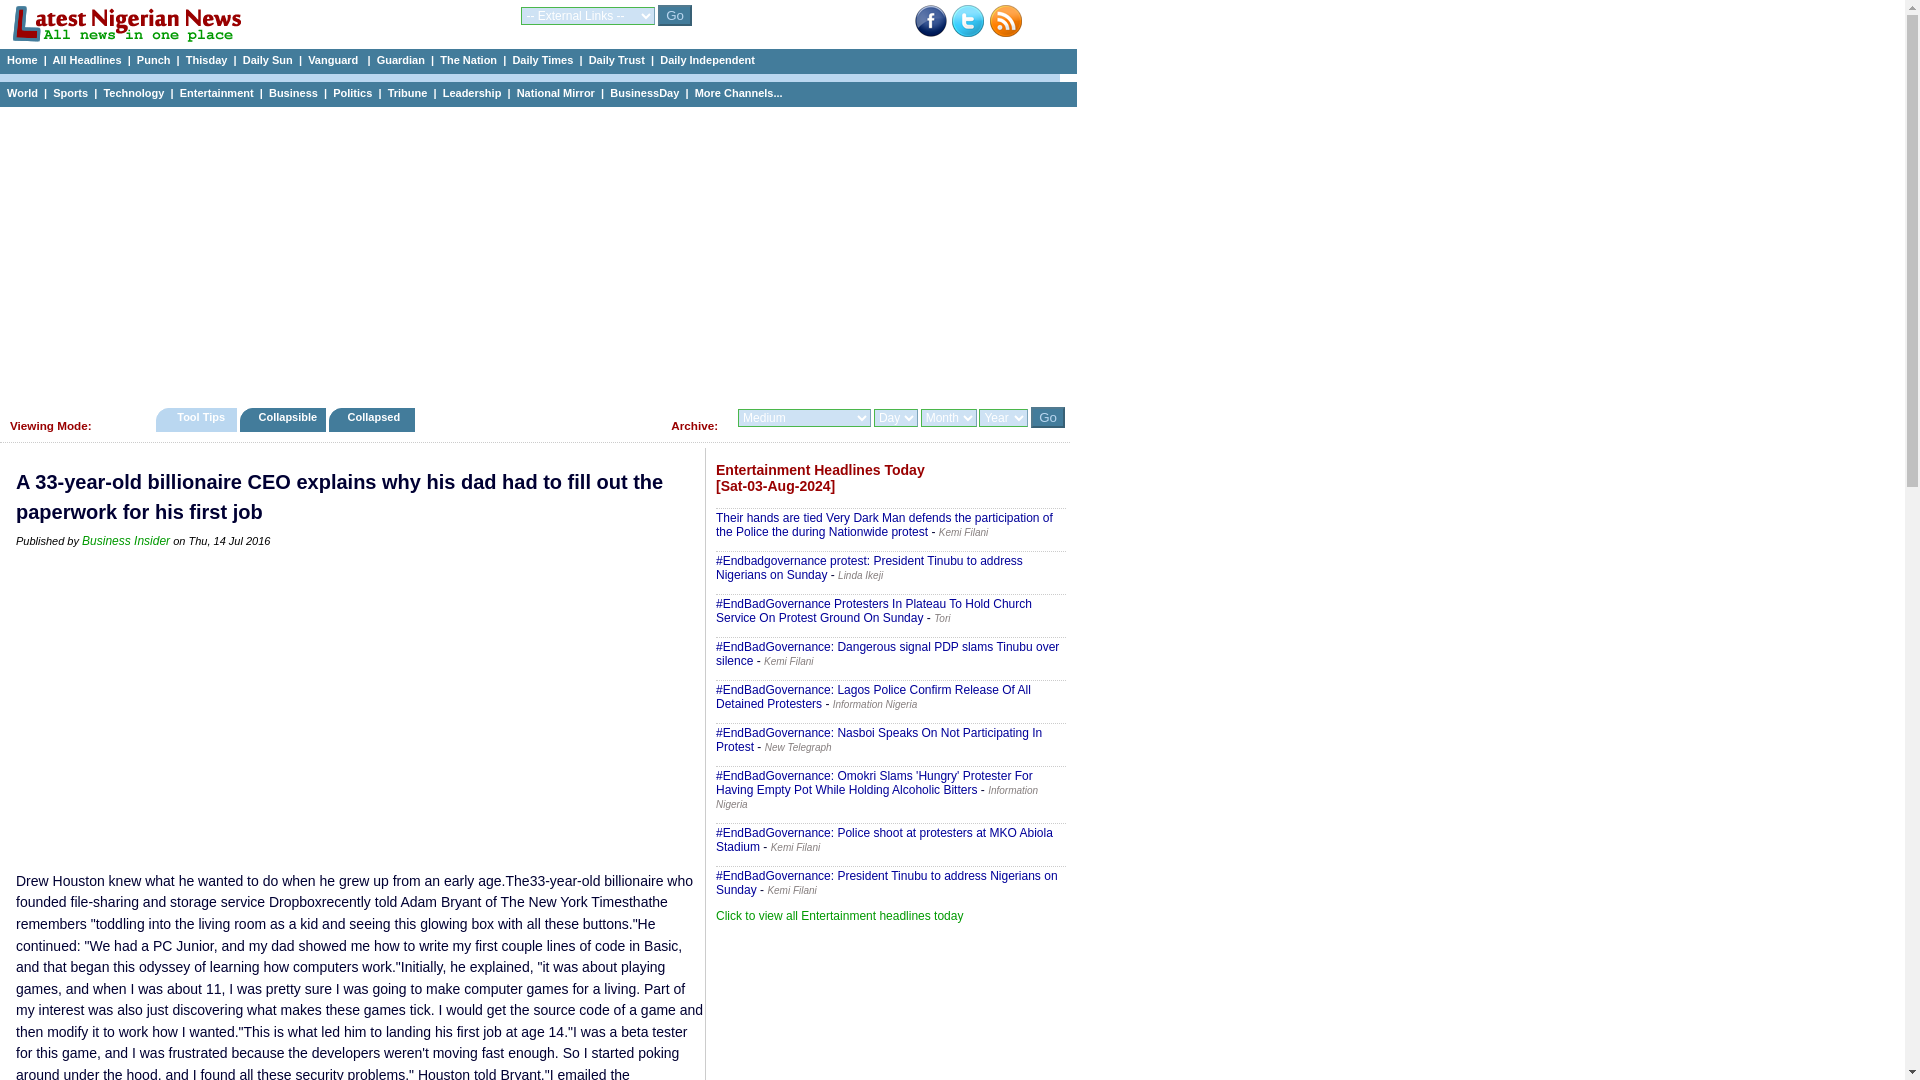 This screenshot has height=1080, width=1920. What do you see at coordinates (942, 618) in the screenshot?
I see `Tori` at bounding box center [942, 618].